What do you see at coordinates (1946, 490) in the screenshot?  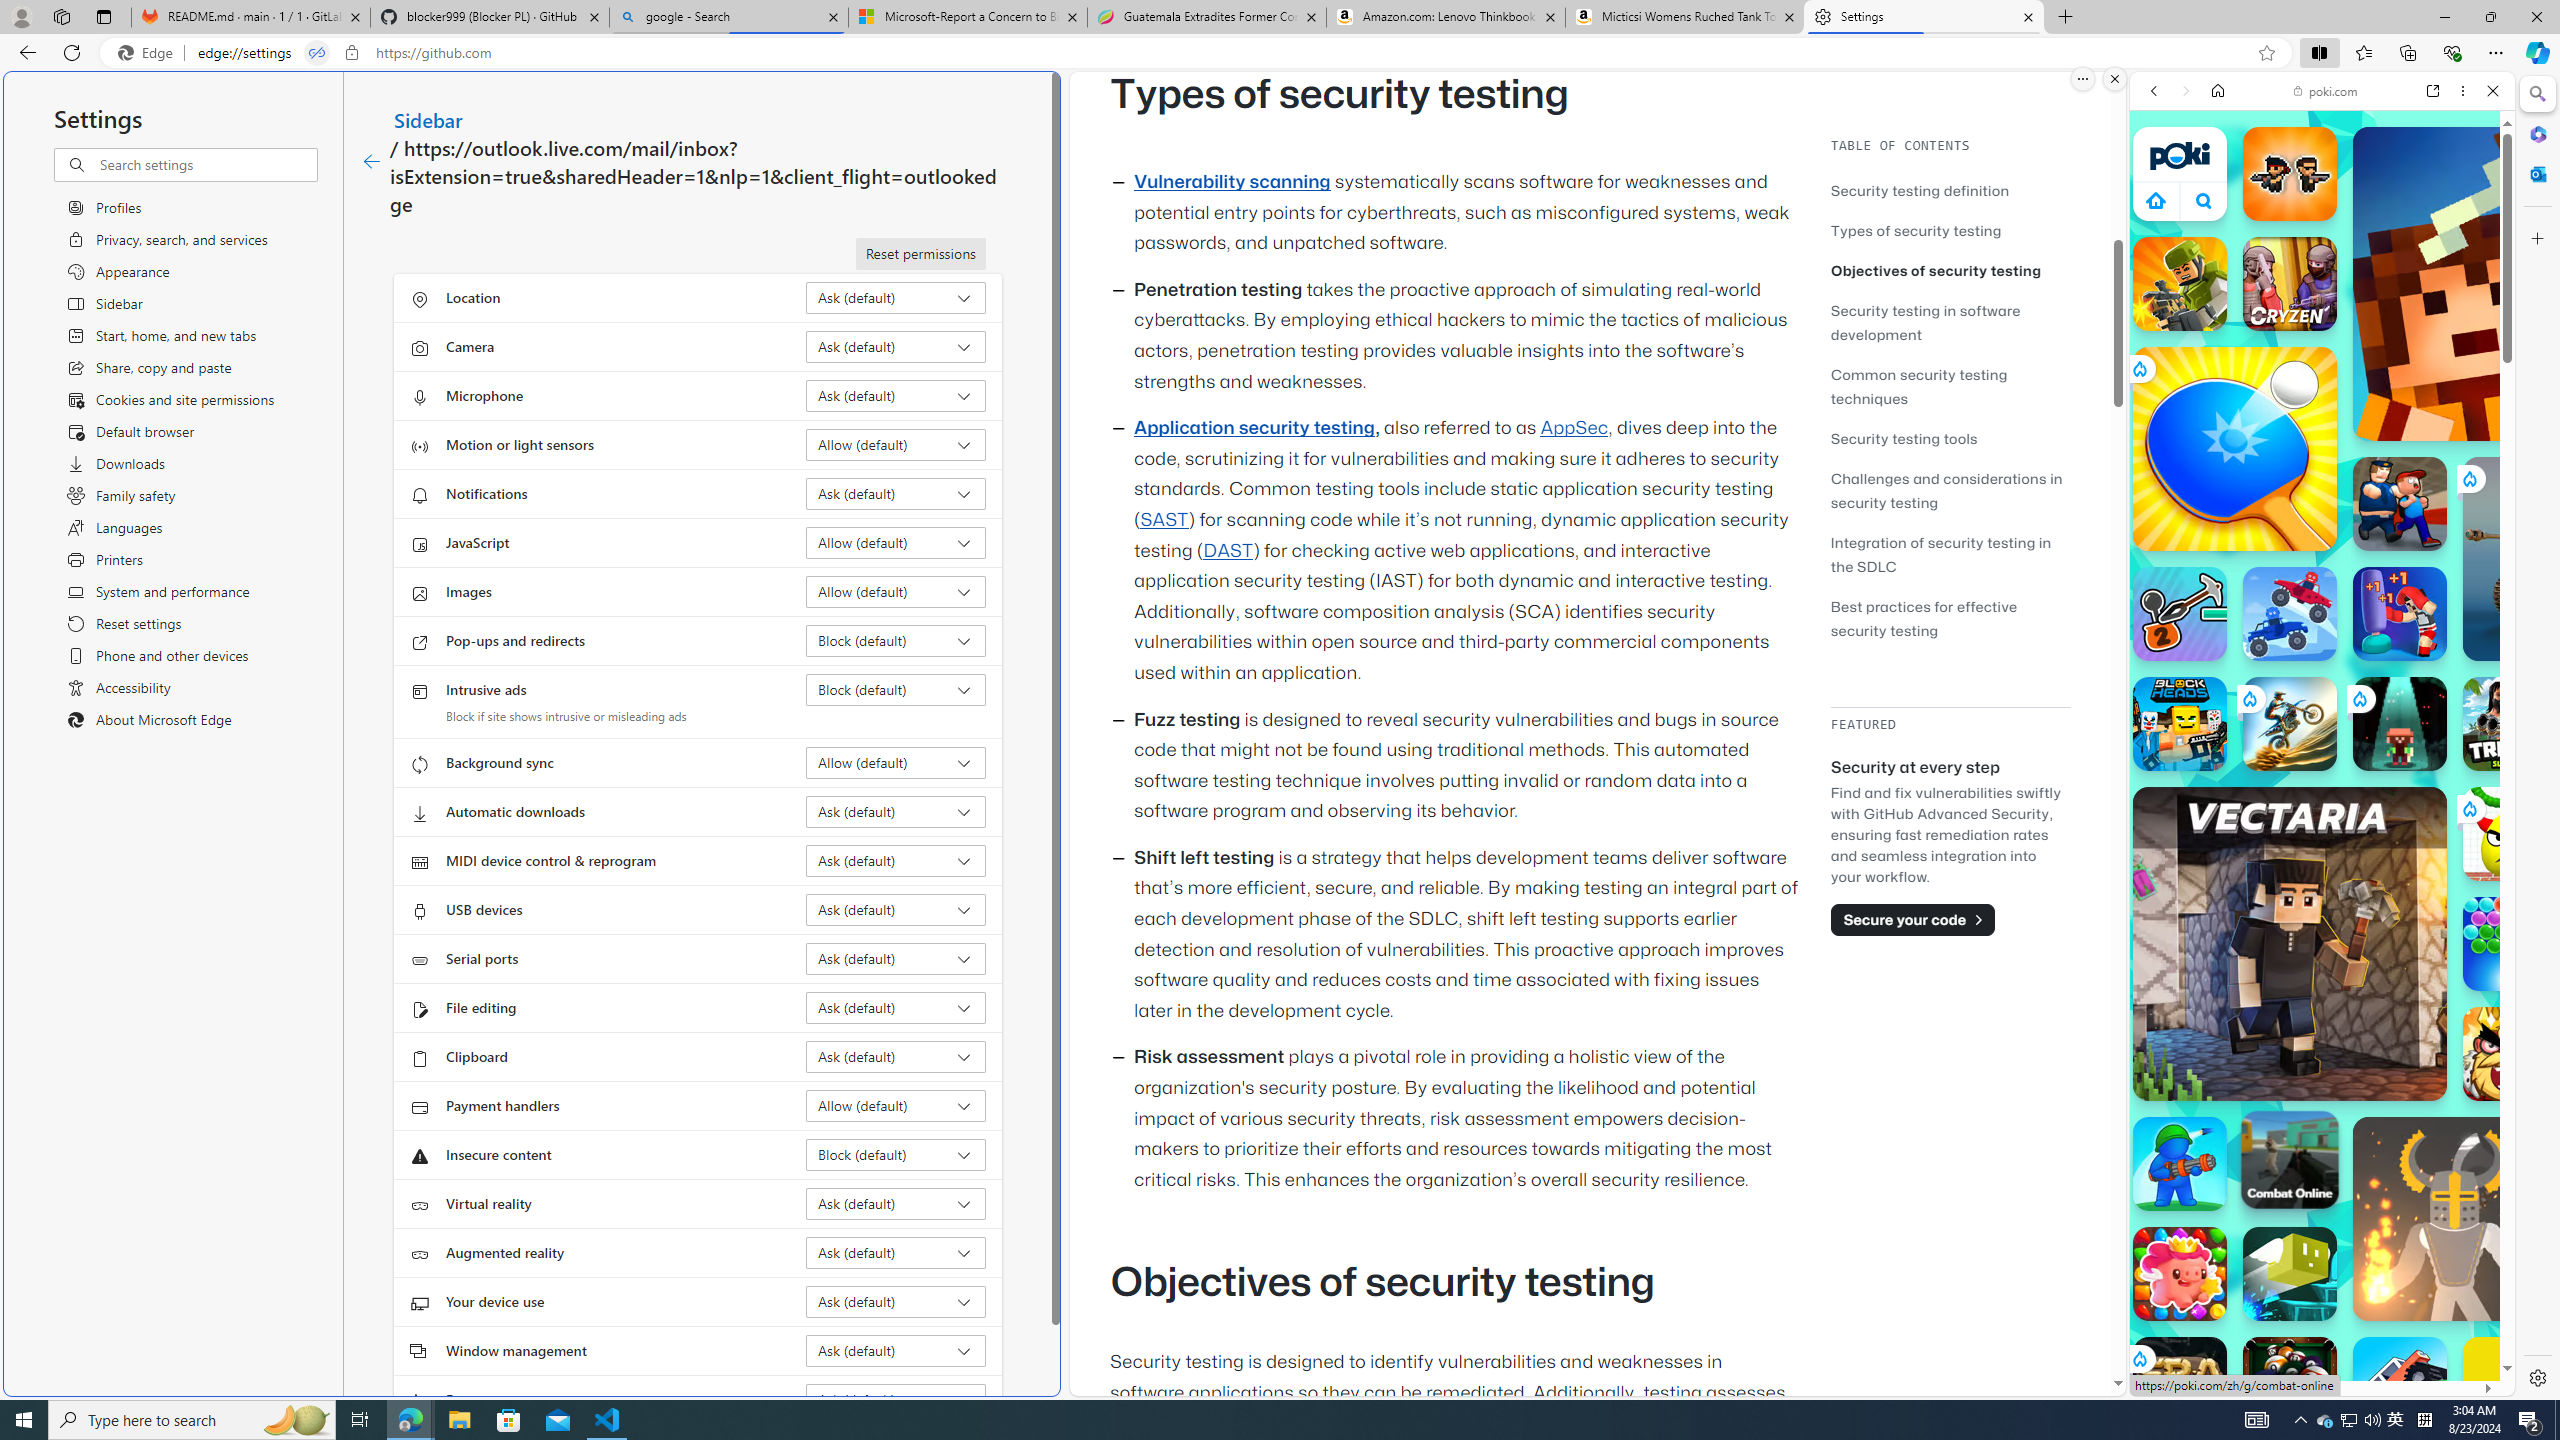 I see `Challenges and considerations in security testing` at bounding box center [1946, 490].